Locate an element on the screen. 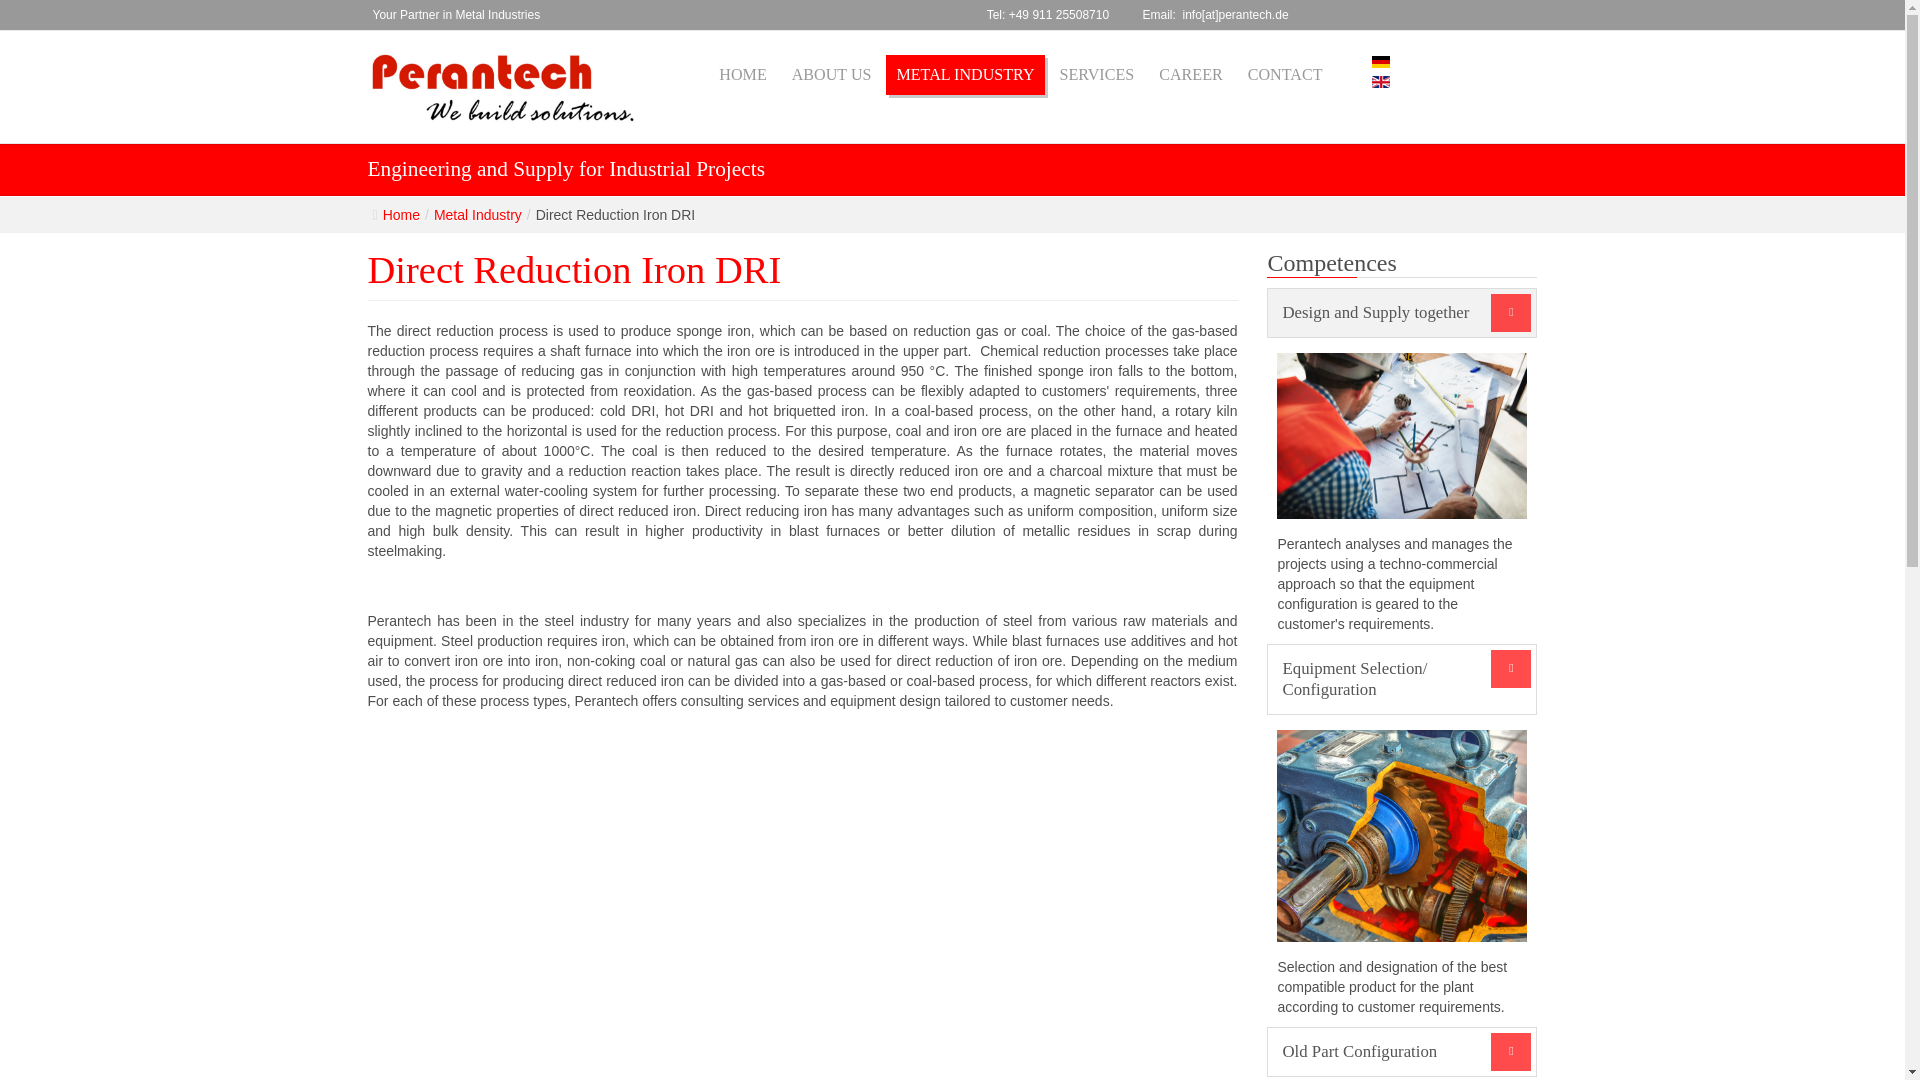 The height and width of the screenshot is (1080, 1920). ABOUT US is located at coordinates (831, 75).